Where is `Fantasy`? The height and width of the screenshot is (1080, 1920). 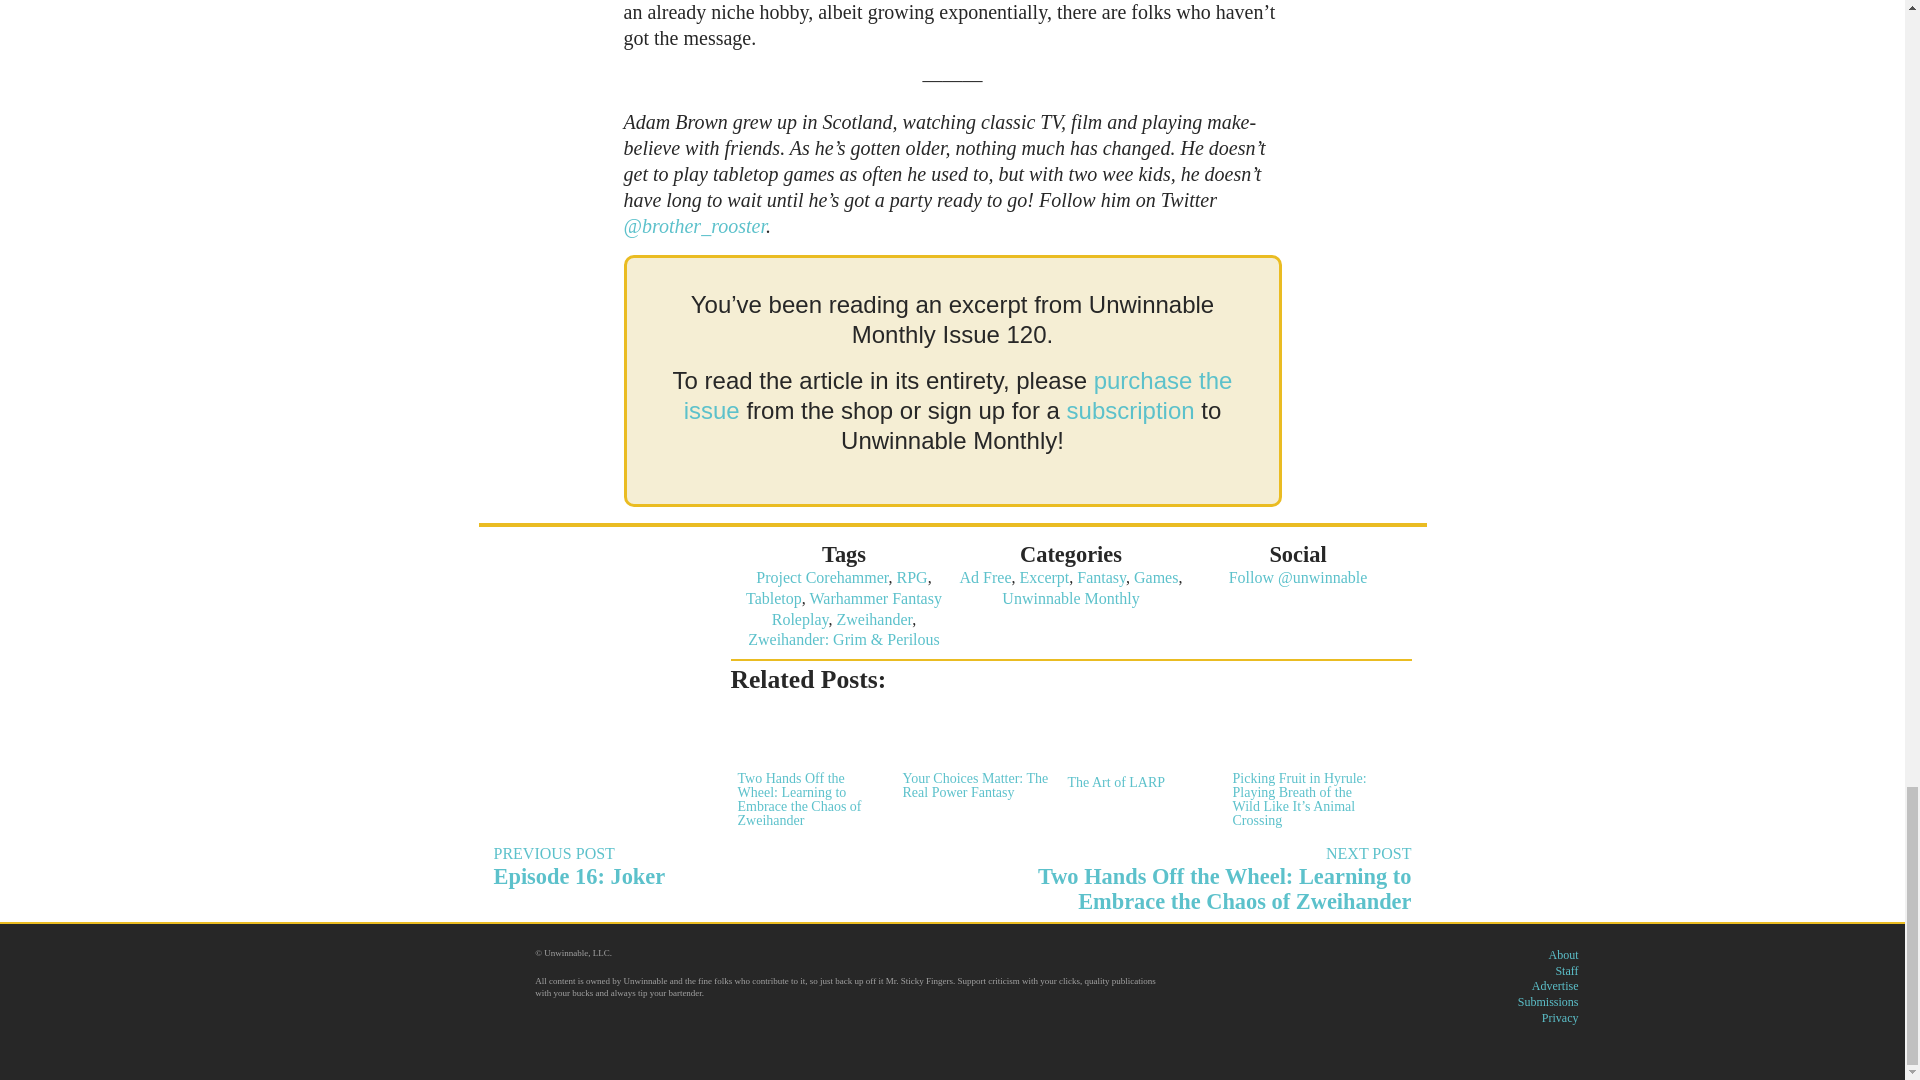 Fantasy is located at coordinates (1101, 578).